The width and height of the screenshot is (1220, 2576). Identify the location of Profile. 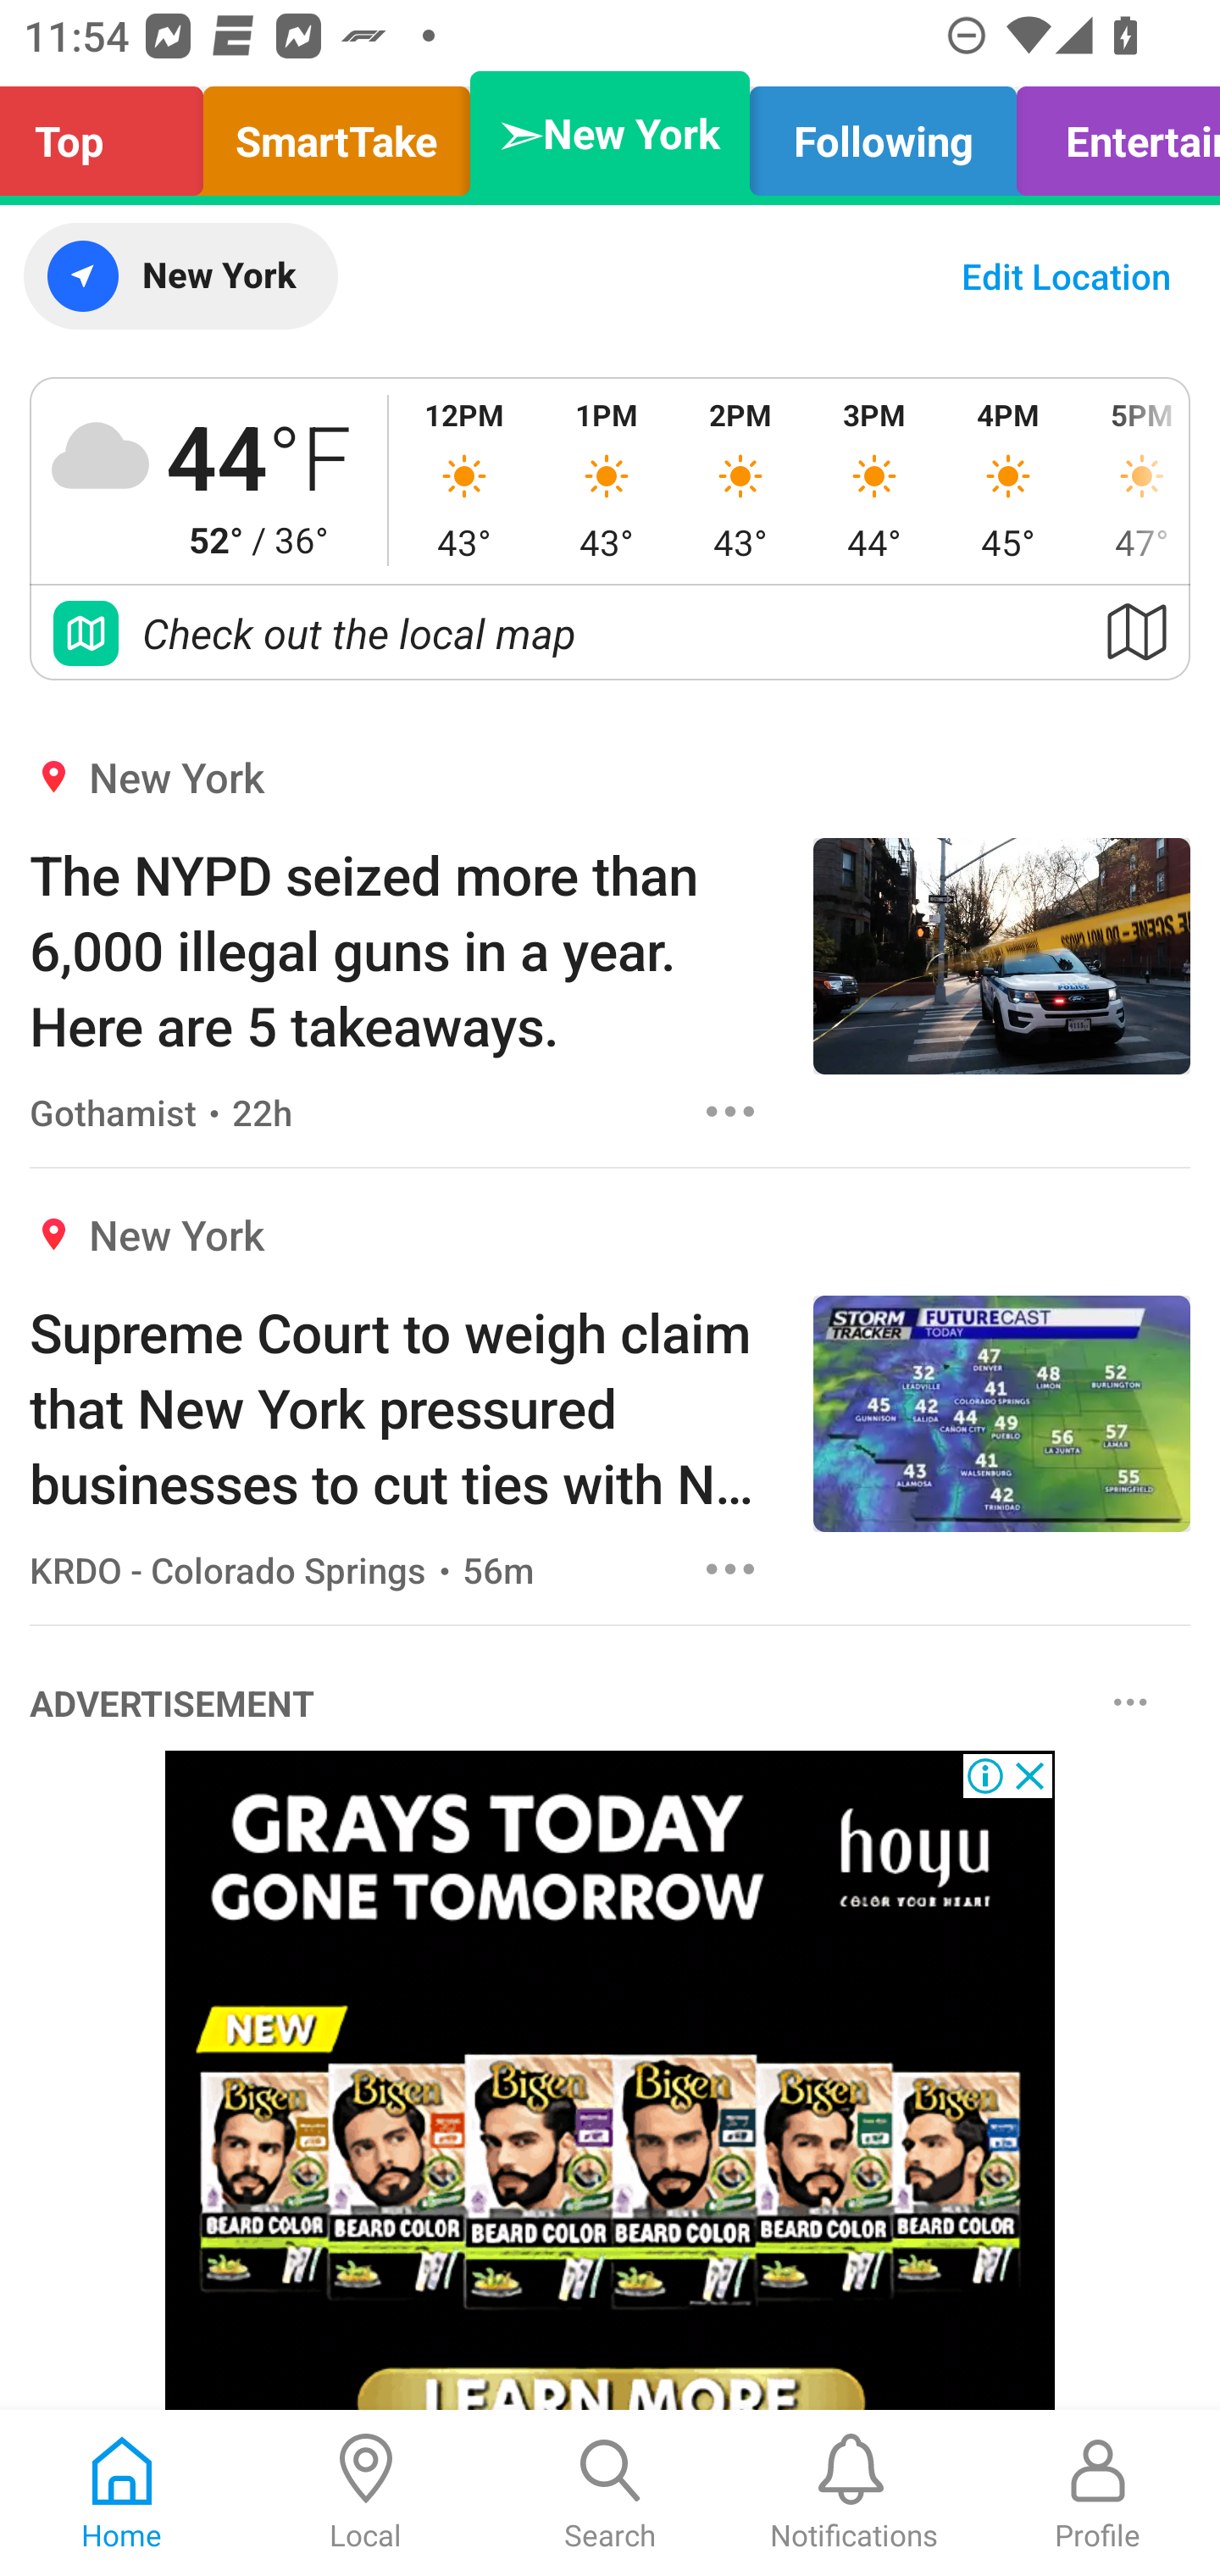
(1098, 2493).